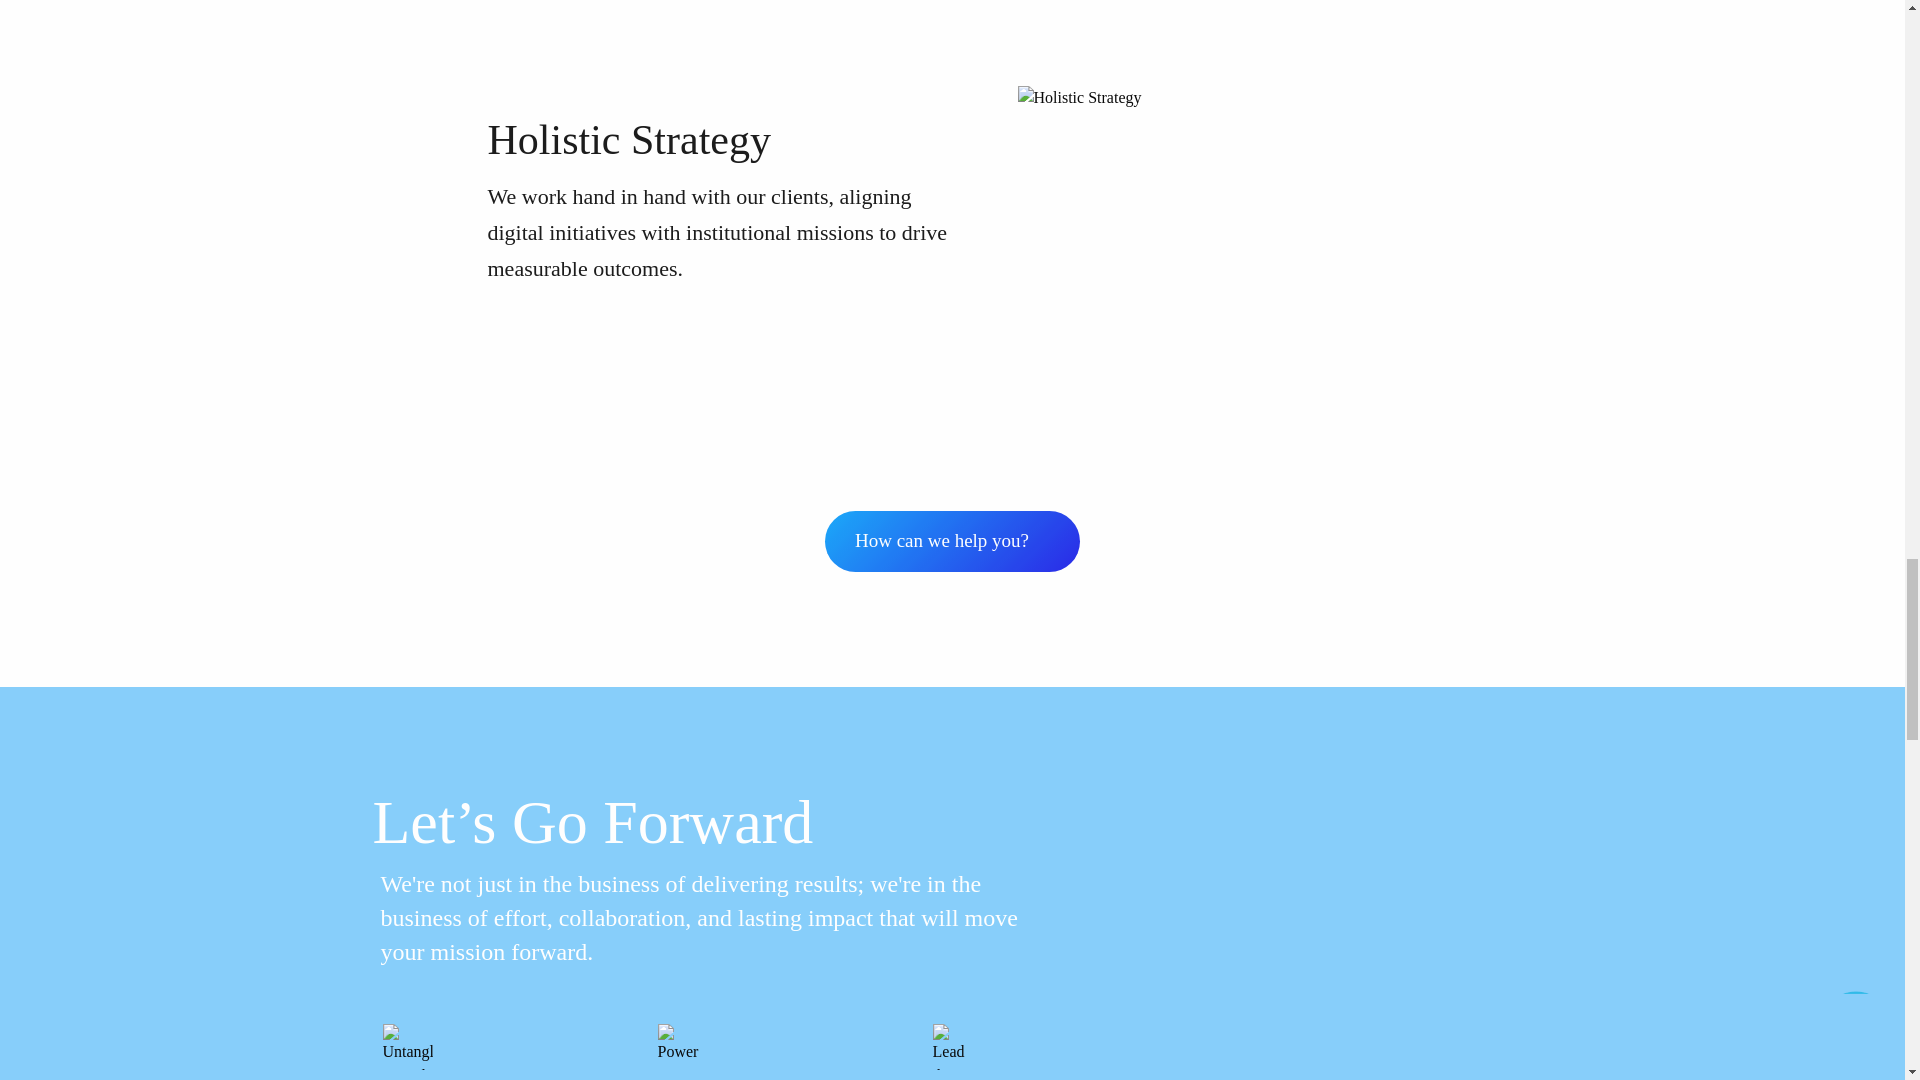 The width and height of the screenshot is (1920, 1080). Describe the element at coordinates (681, 1046) in the screenshot. I see `Power Your Vision` at that location.